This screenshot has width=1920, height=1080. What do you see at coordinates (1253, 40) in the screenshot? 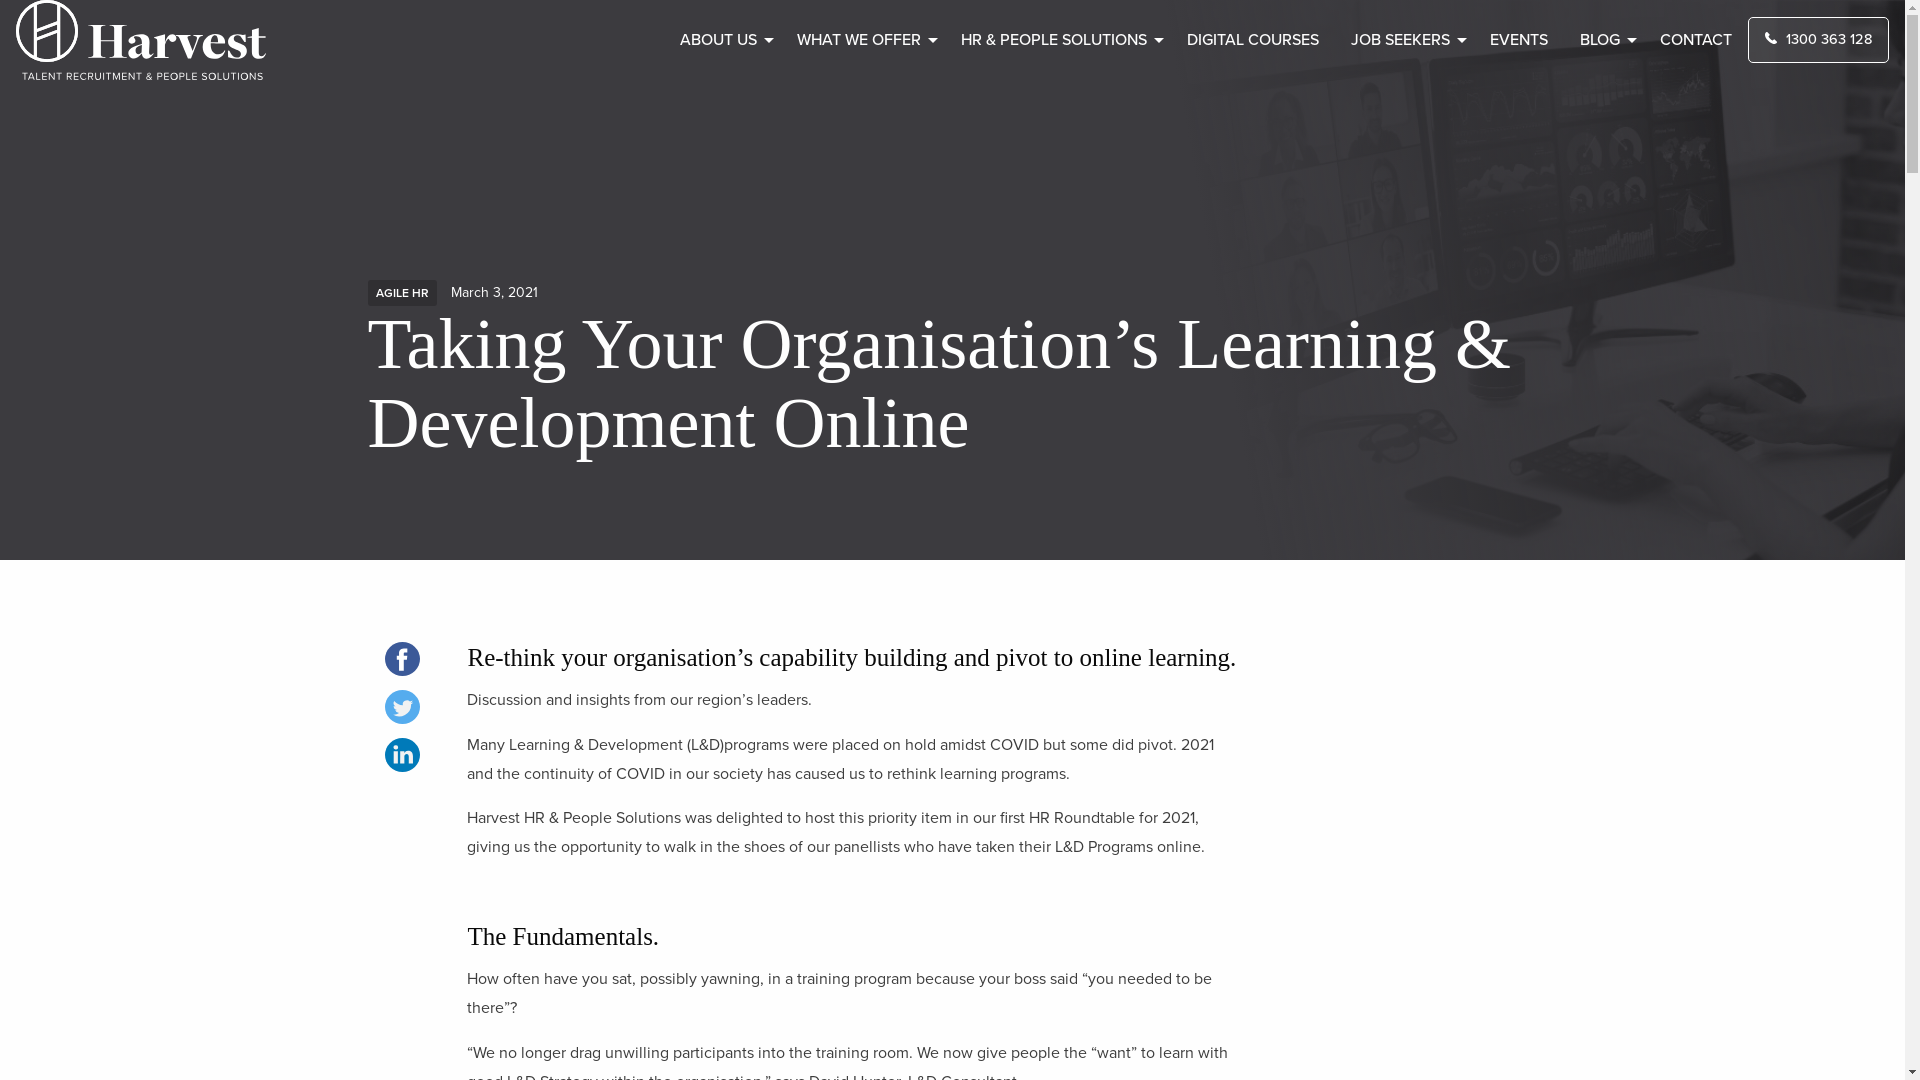
I see `DIGITAL COURSES` at bounding box center [1253, 40].